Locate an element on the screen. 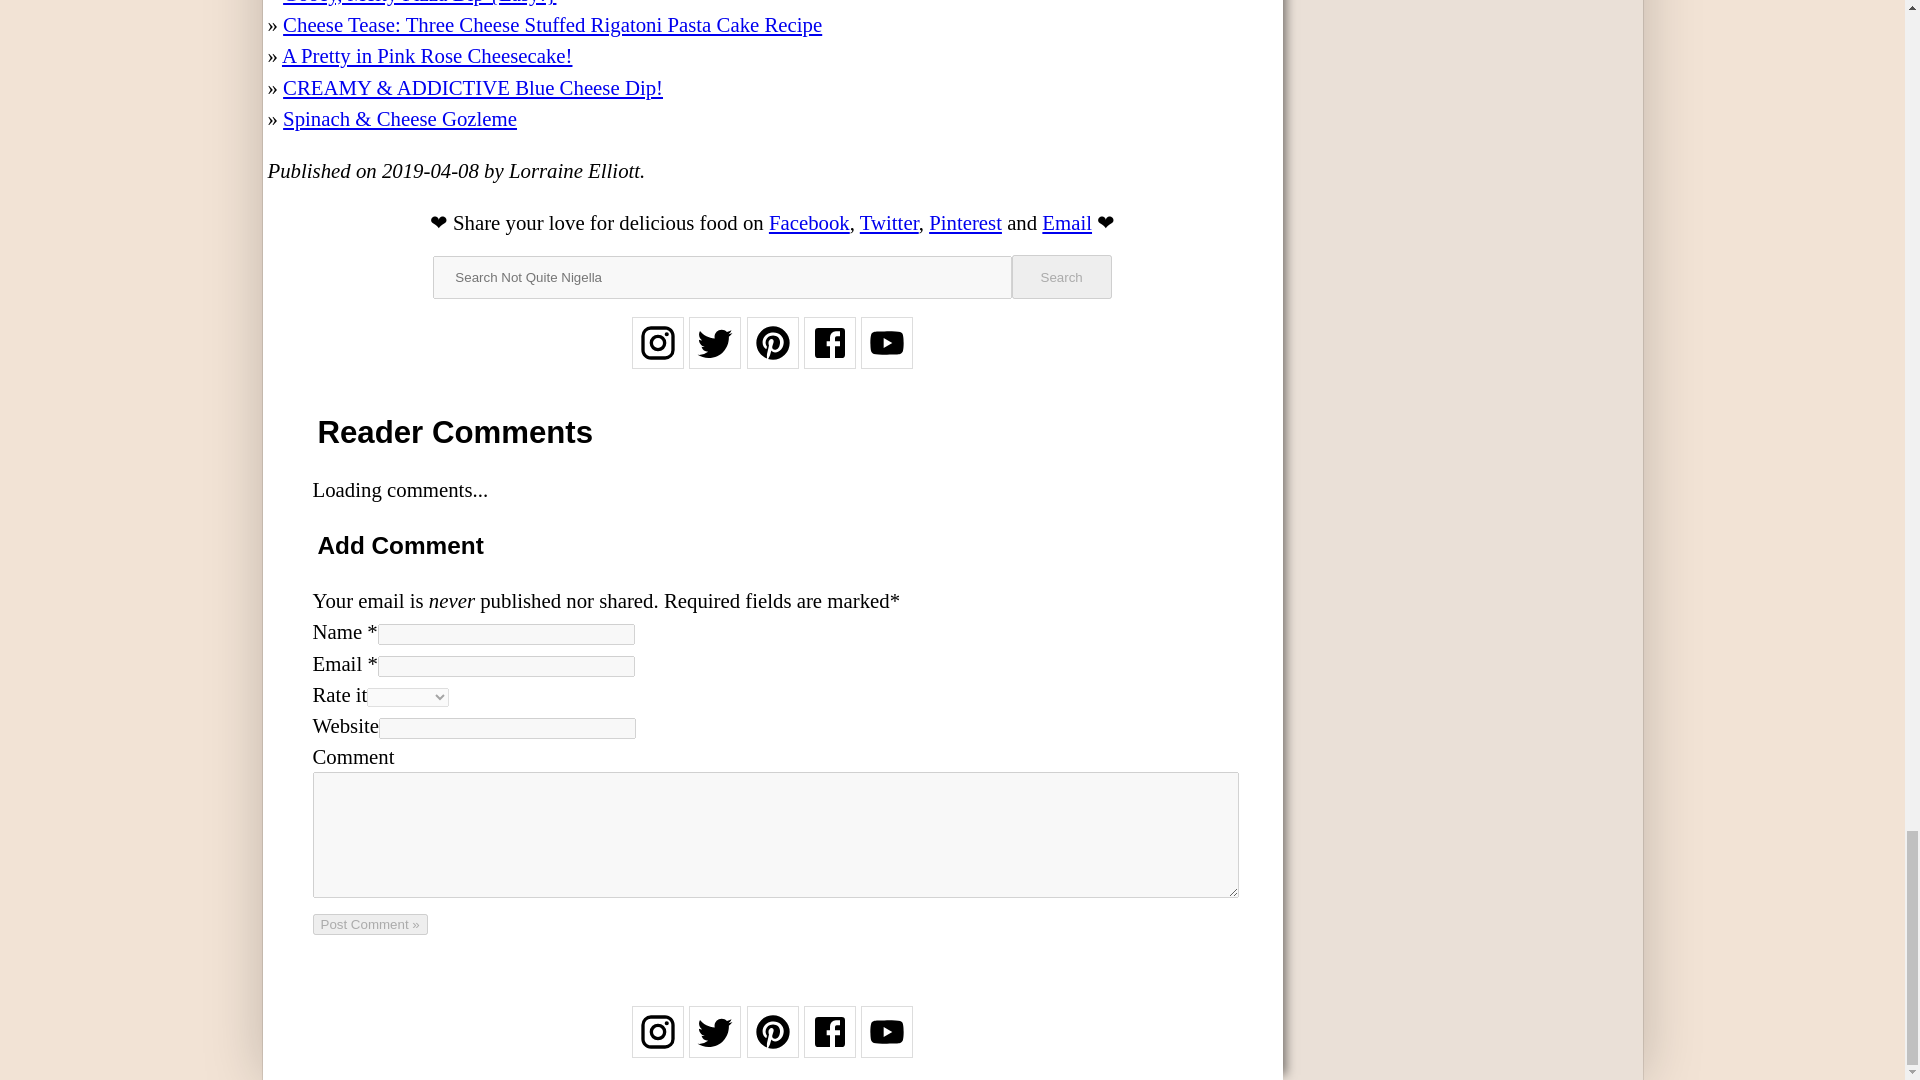  Follow on Instagram is located at coordinates (657, 356).